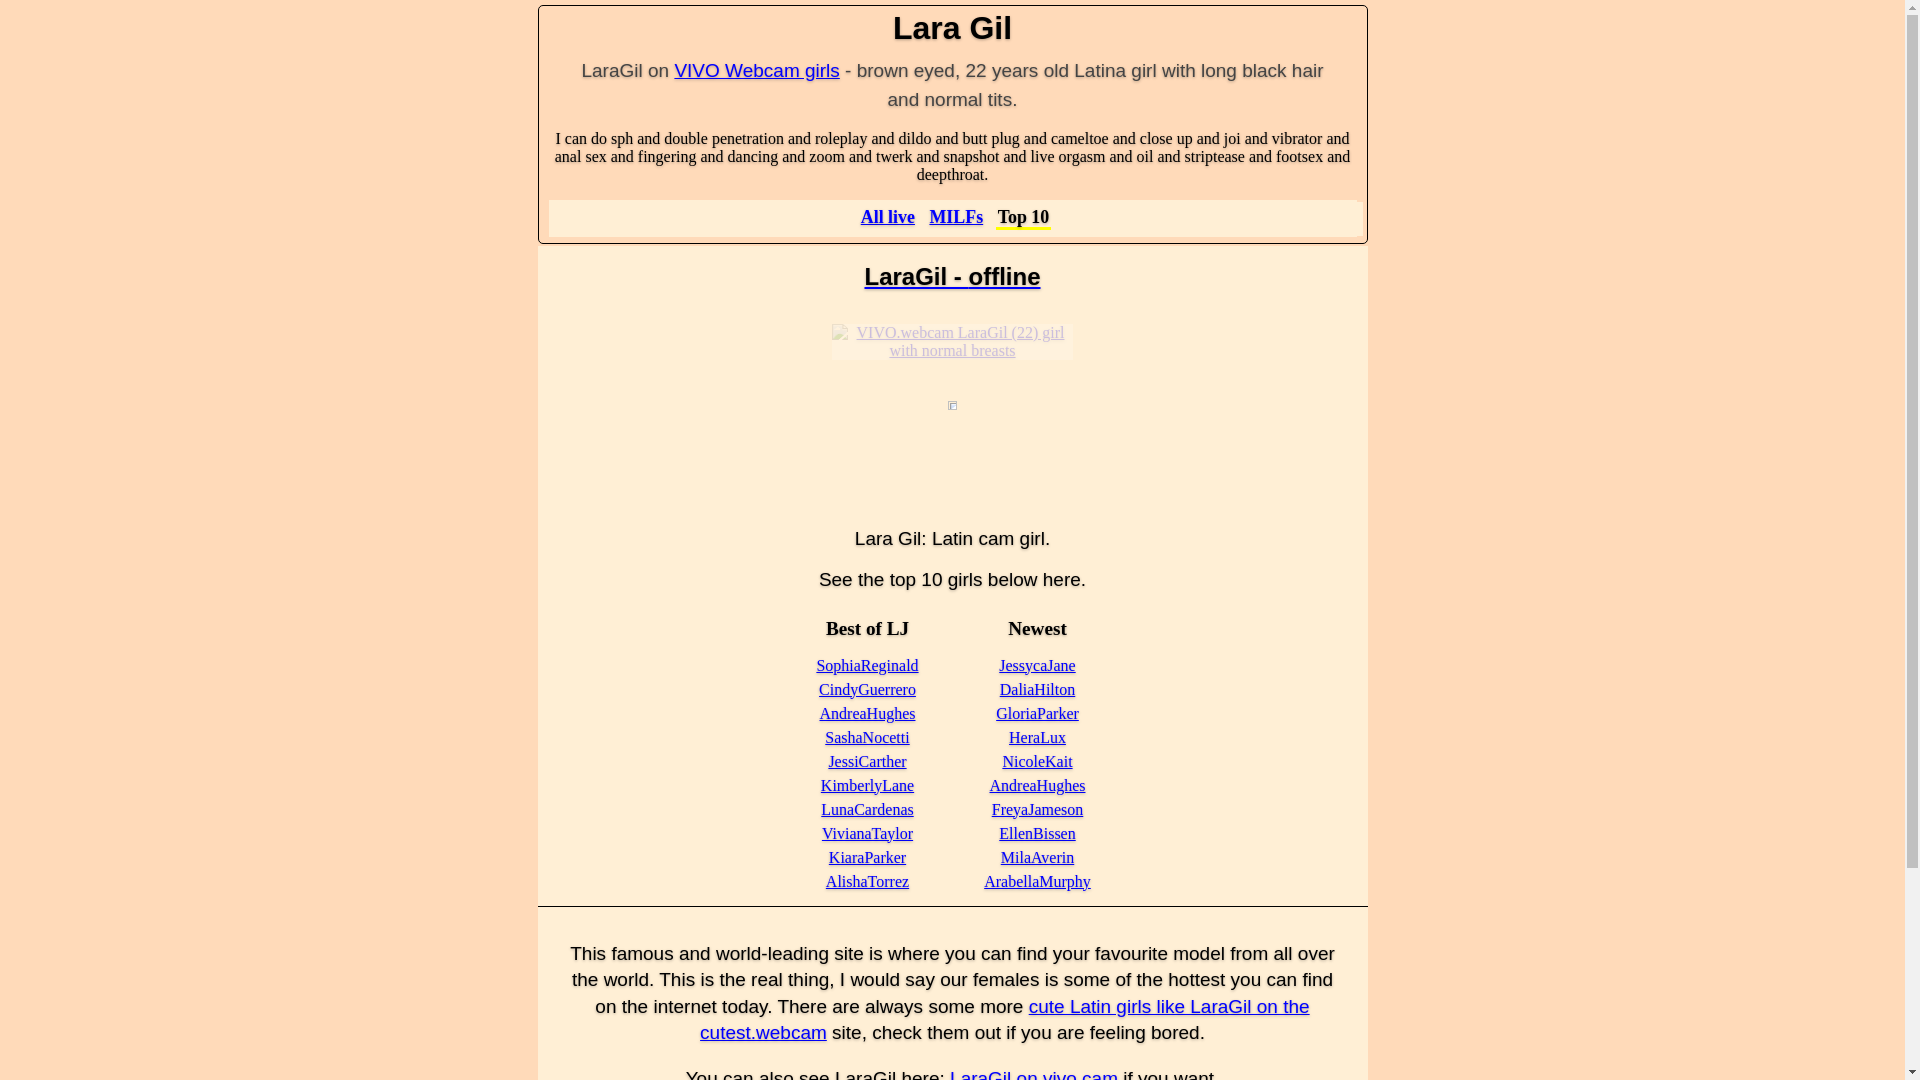 The width and height of the screenshot is (1920, 1080). What do you see at coordinates (867, 689) in the screenshot?
I see `CindyGuerrero` at bounding box center [867, 689].